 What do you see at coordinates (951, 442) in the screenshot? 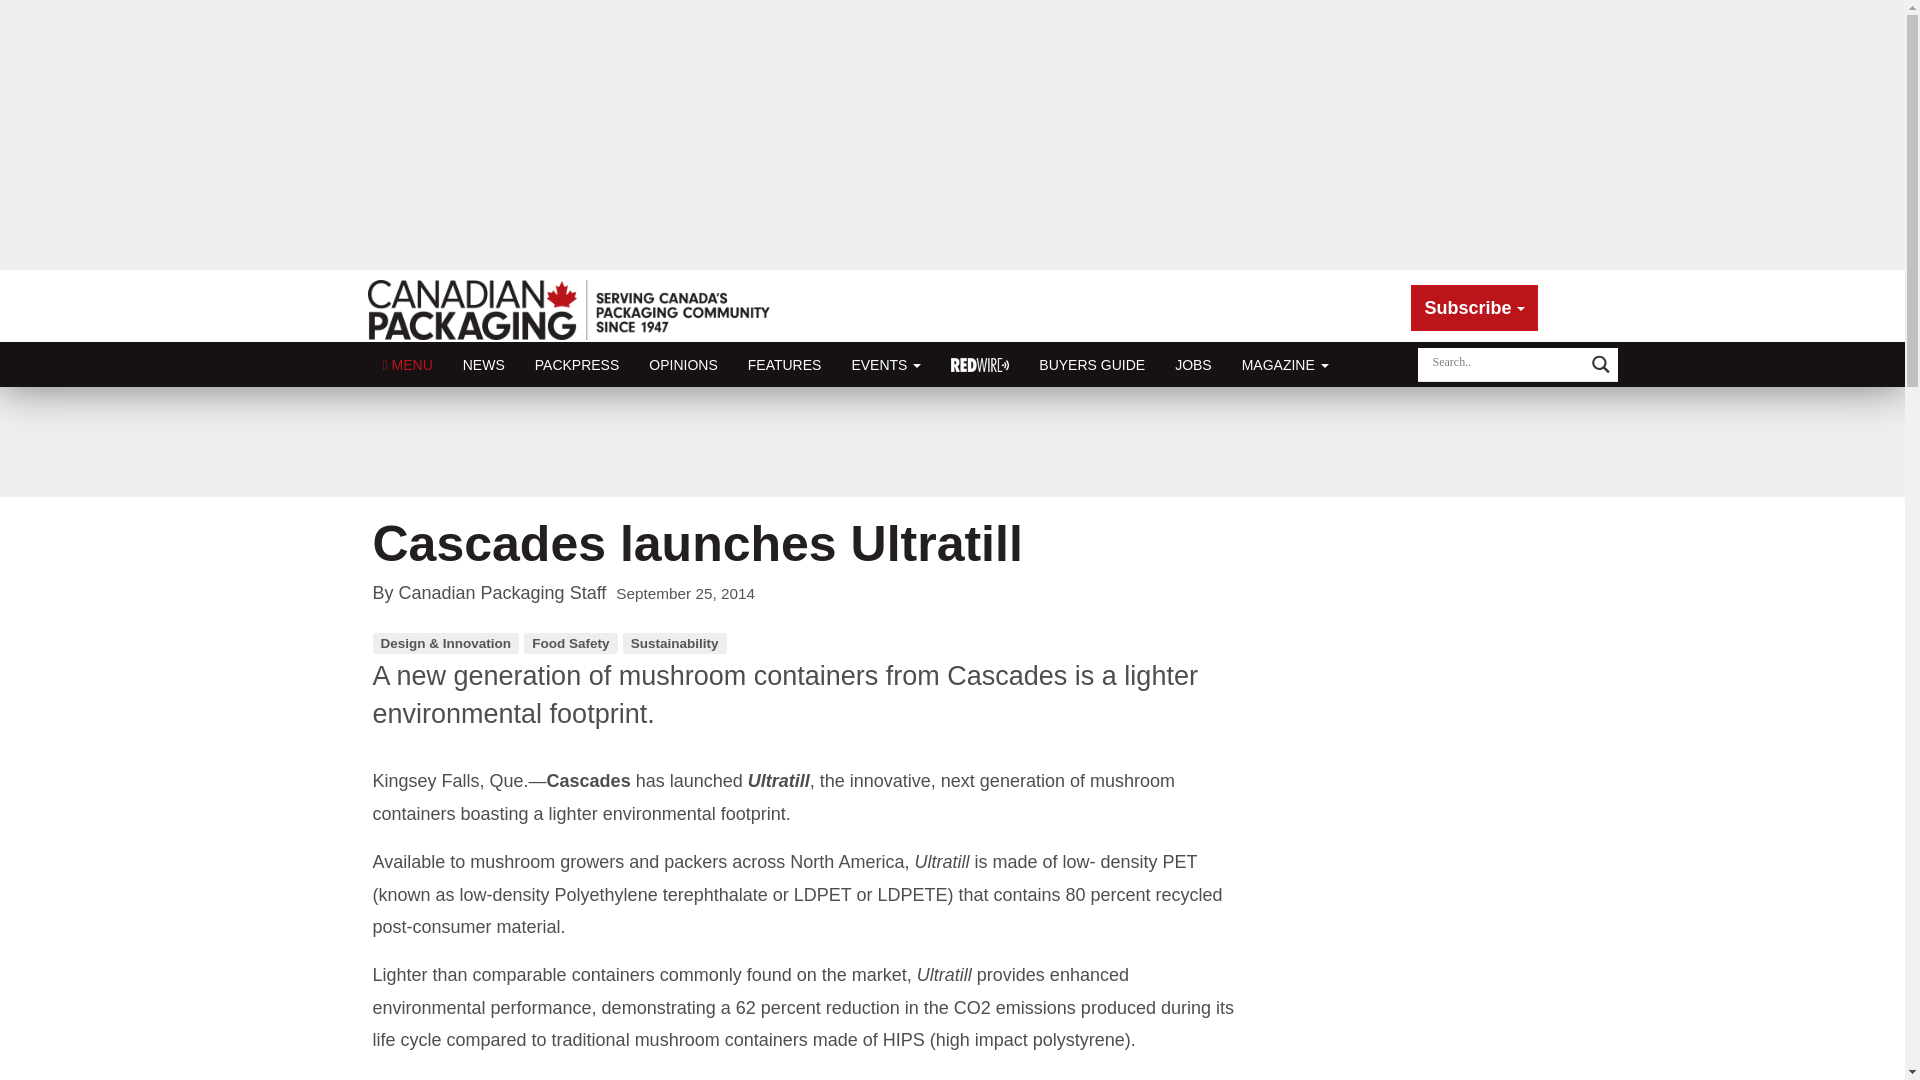
I see `3rd party ad content` at bounding box center [951, 442].